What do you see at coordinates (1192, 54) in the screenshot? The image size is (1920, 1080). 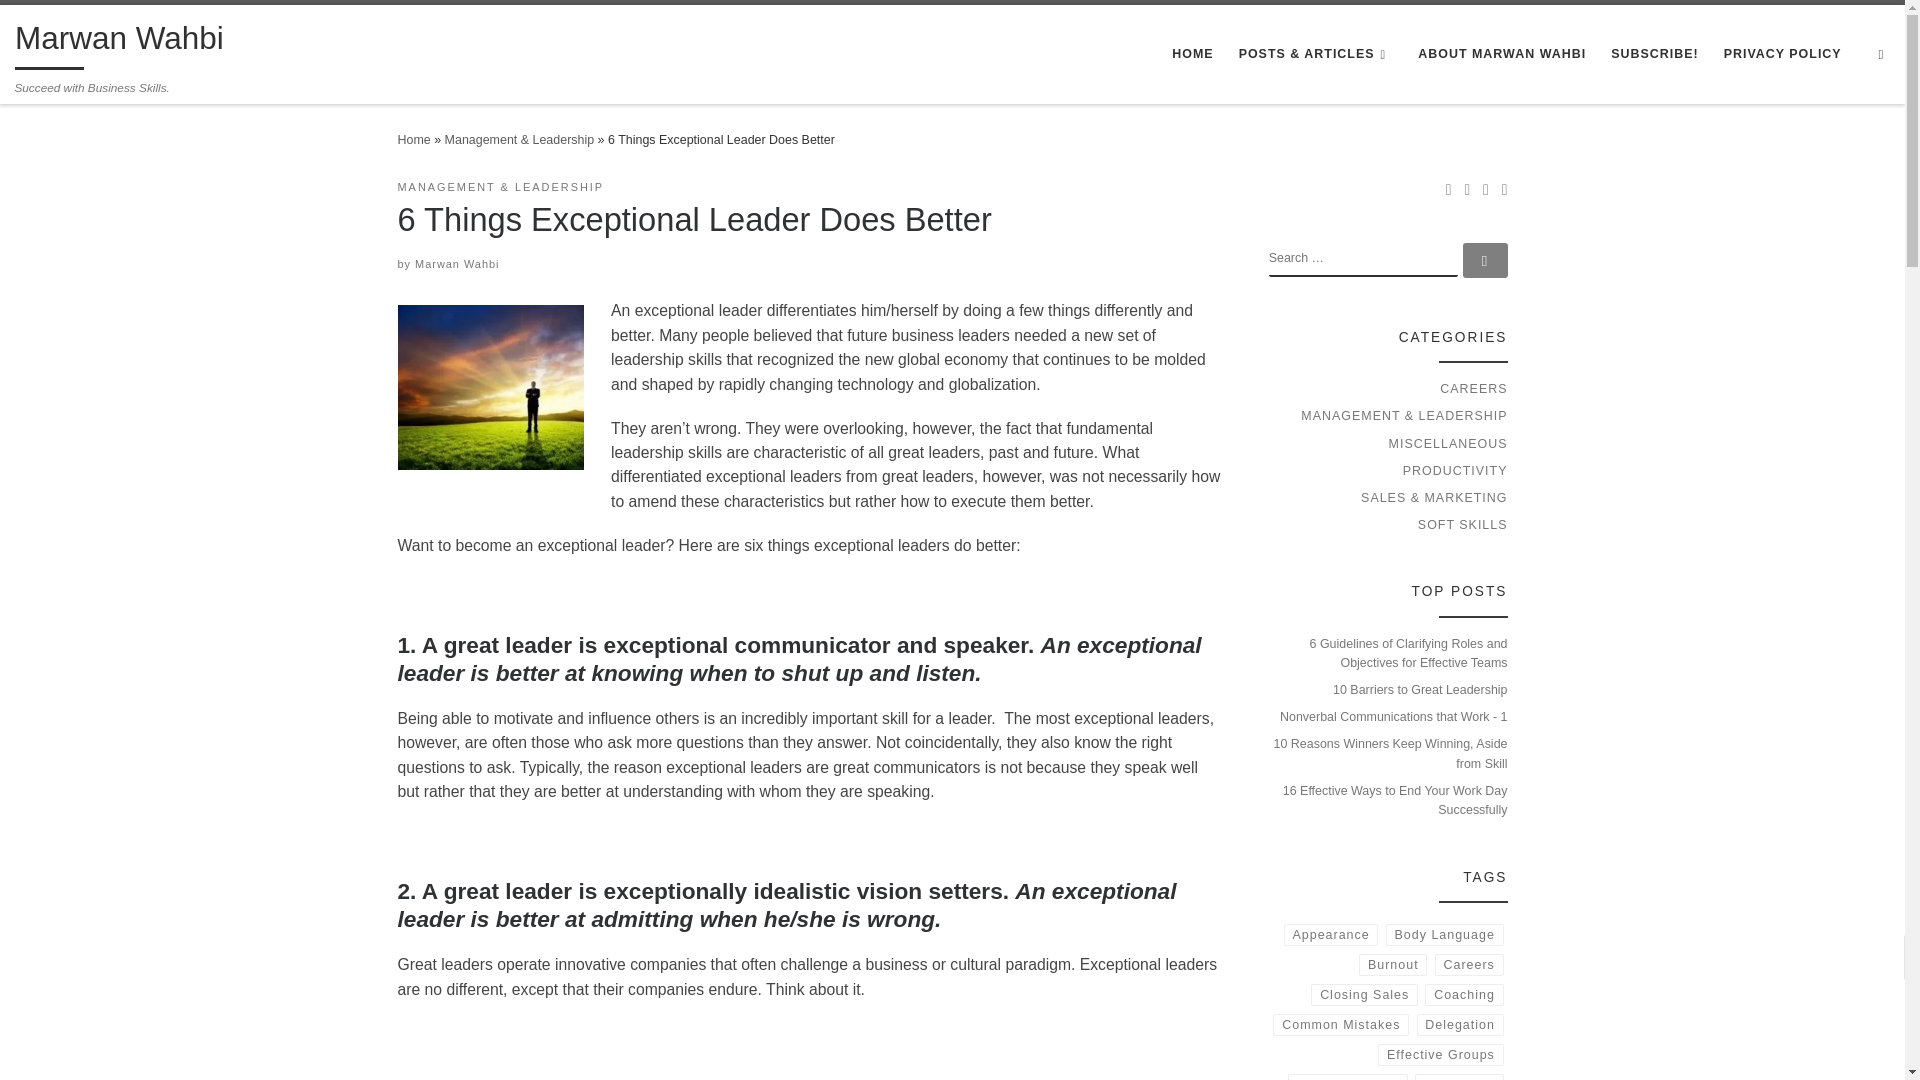 I see `HOME` at bounding box center [1192, 54].